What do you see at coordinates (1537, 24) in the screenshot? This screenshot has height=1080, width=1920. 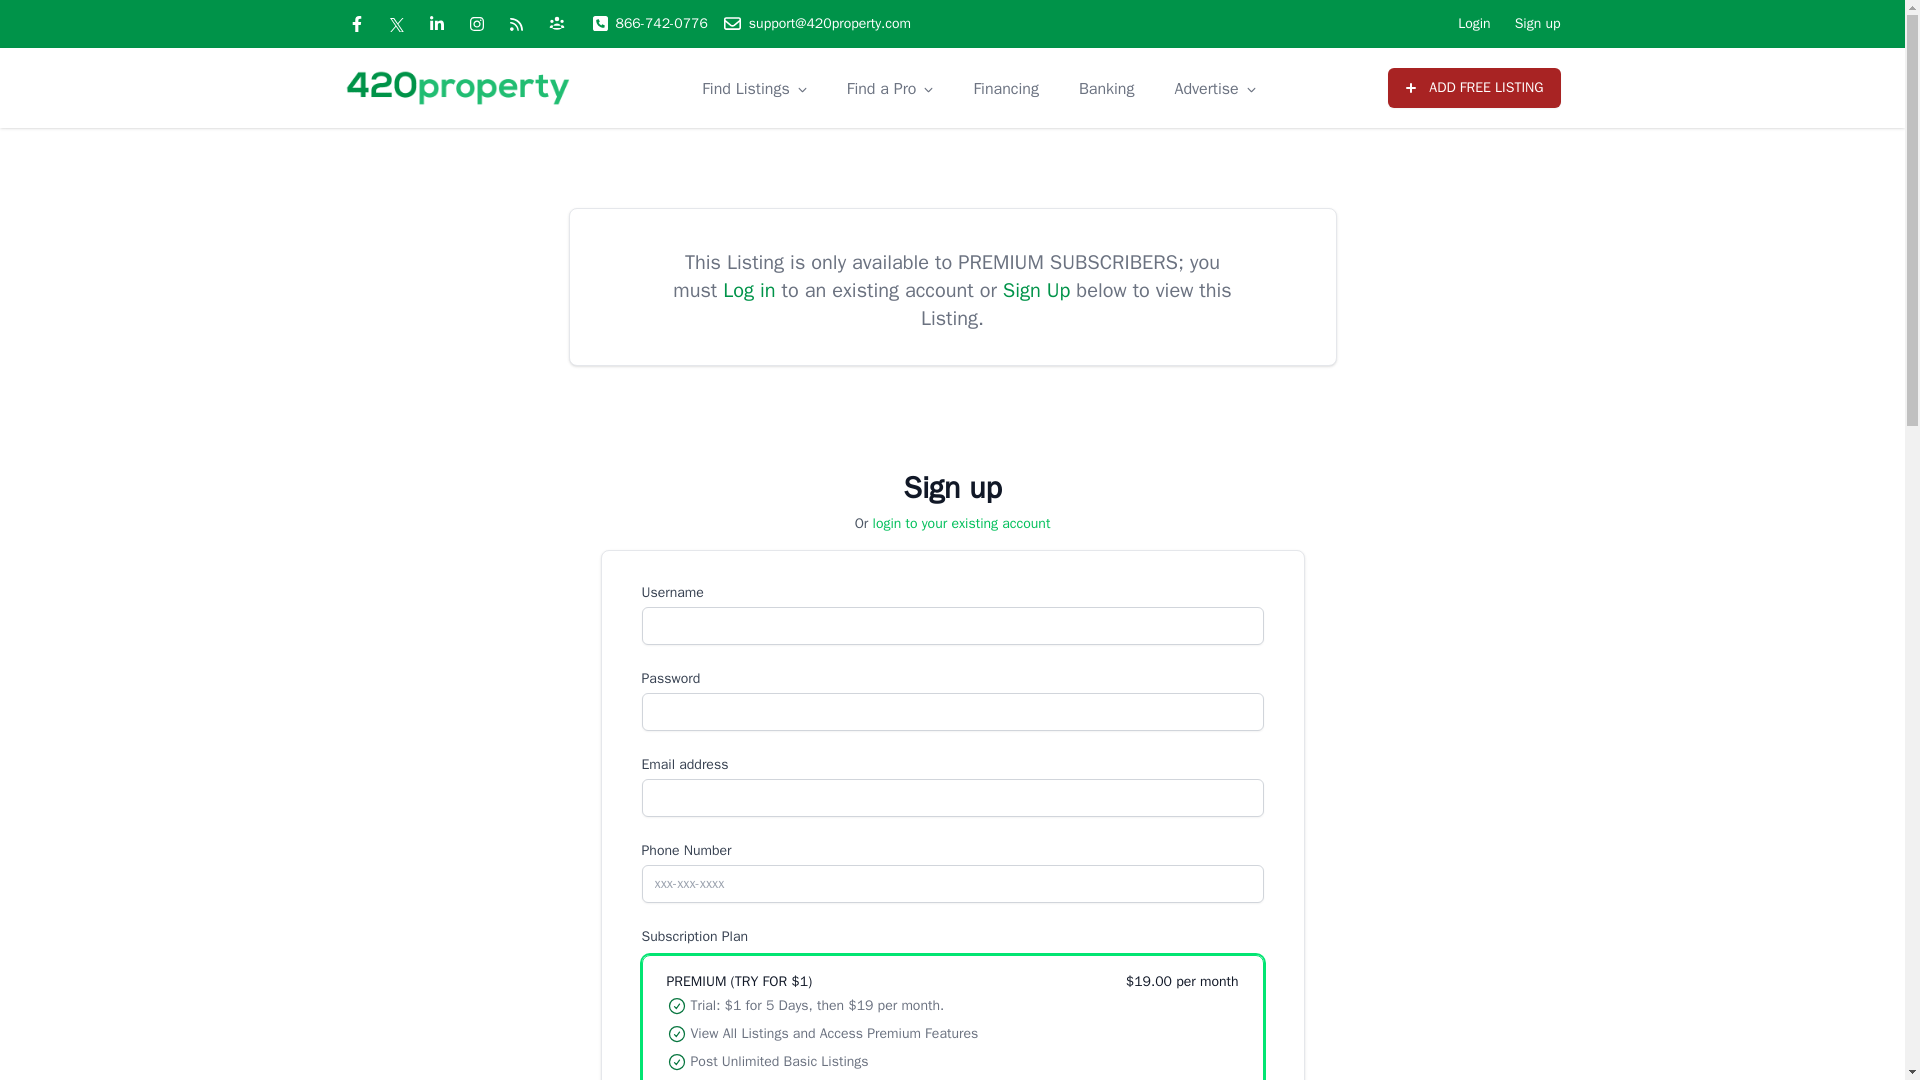 I see `Sign up` at bounding box center [1537, 24].